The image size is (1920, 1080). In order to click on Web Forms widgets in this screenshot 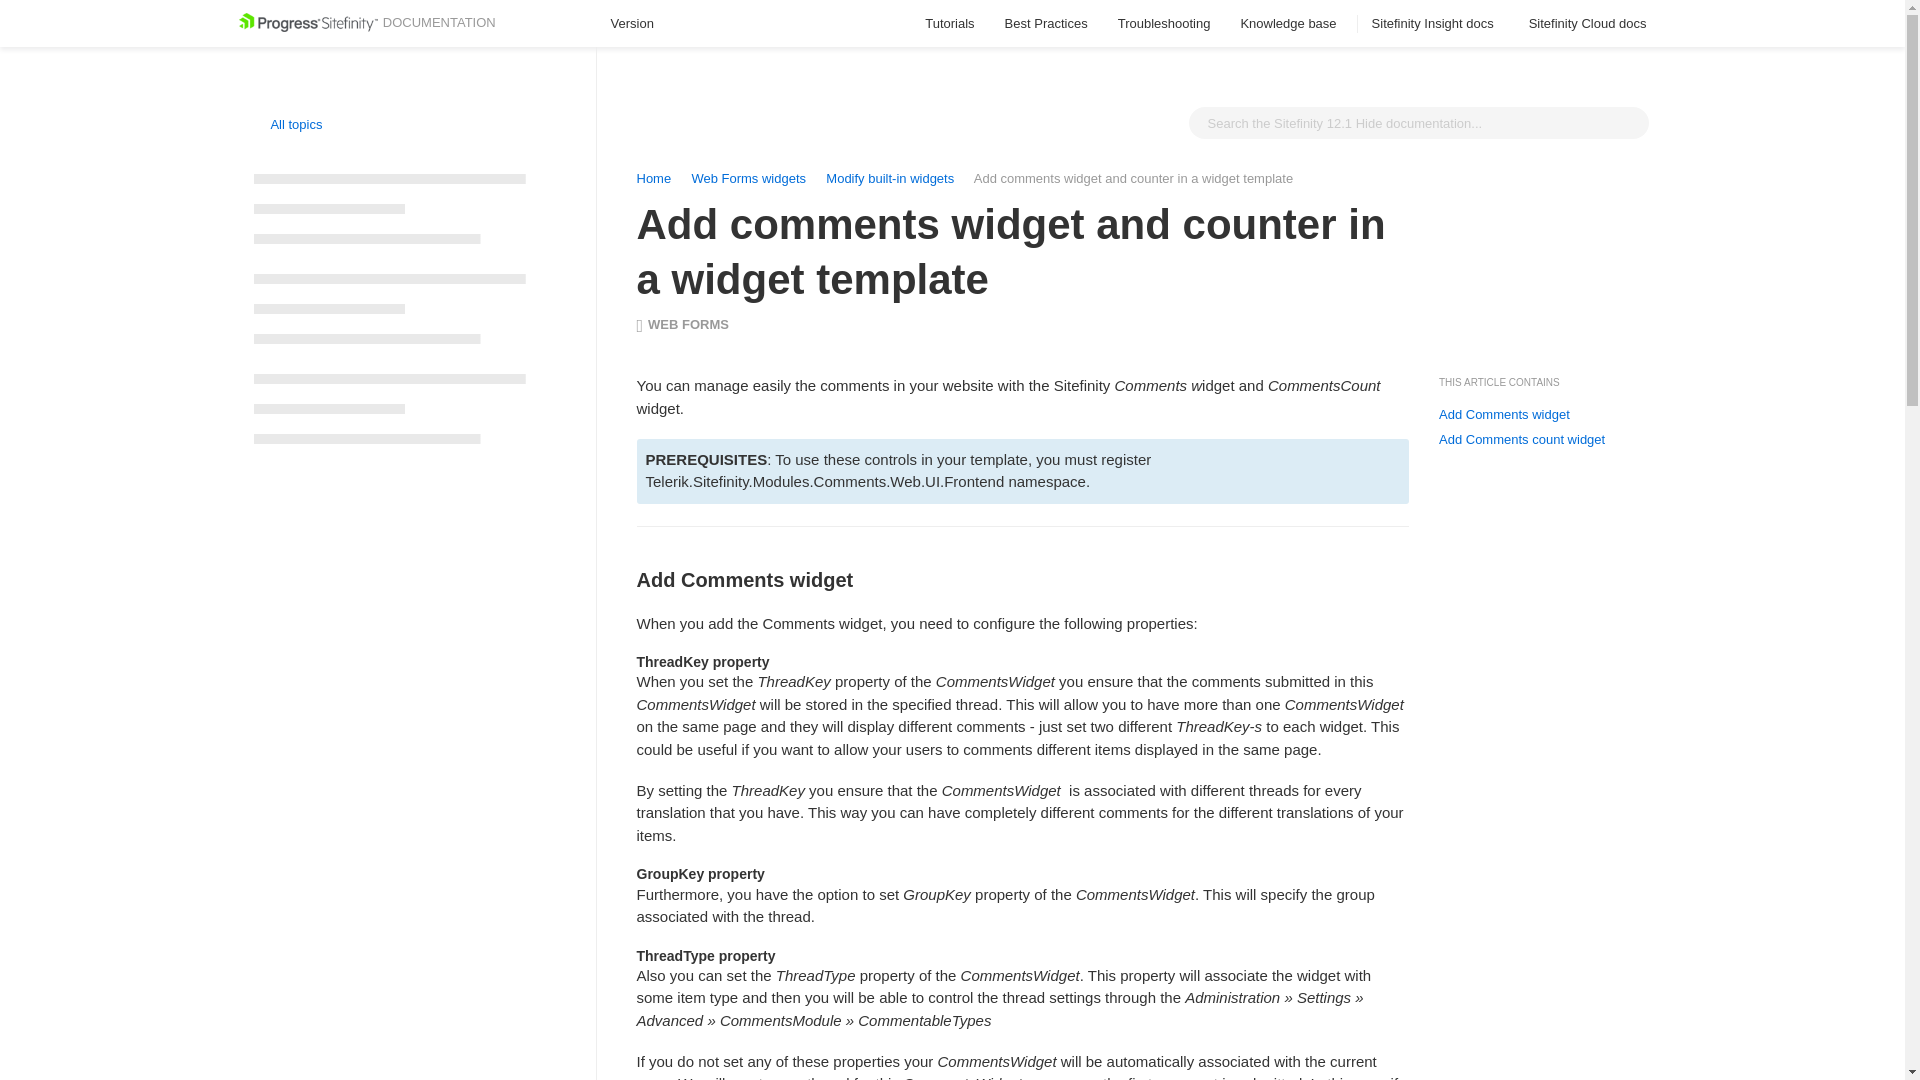, I will do `click(748, 178)`.